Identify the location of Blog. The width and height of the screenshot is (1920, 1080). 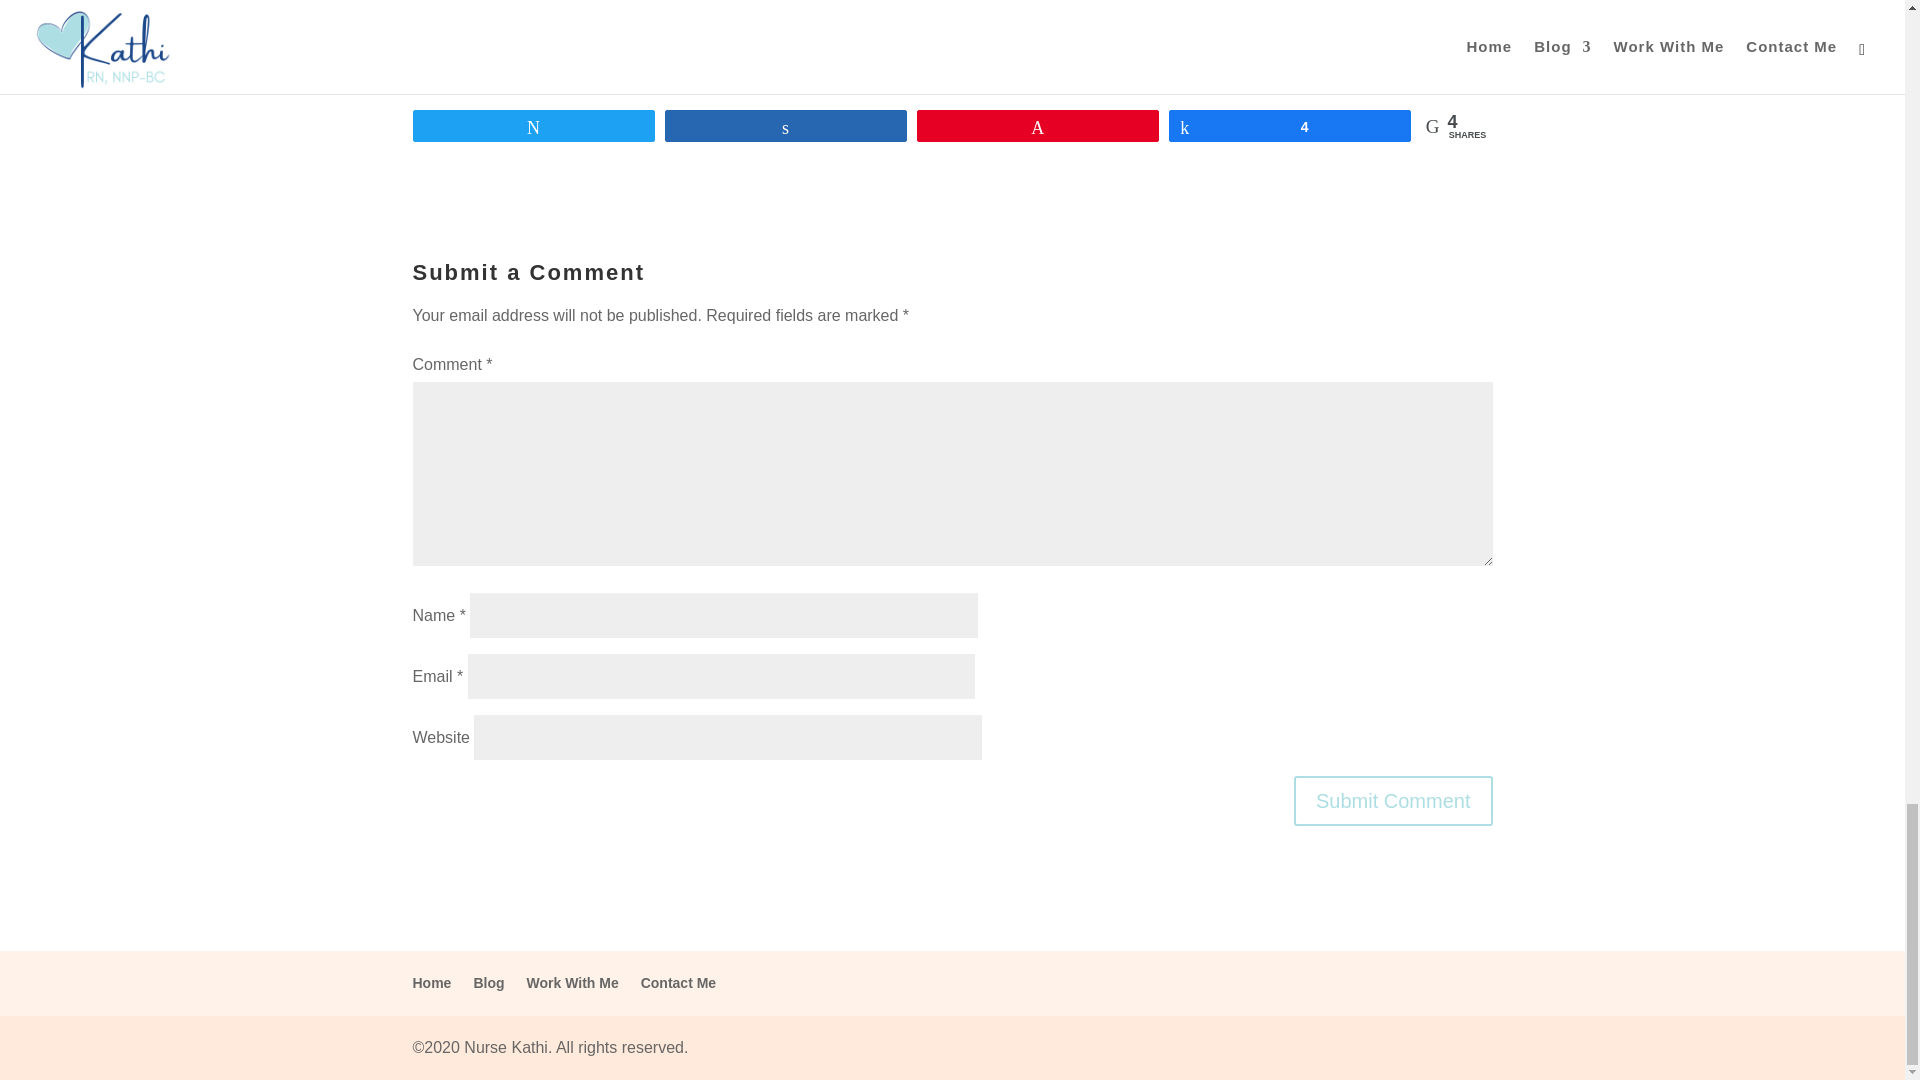
(488, 983).